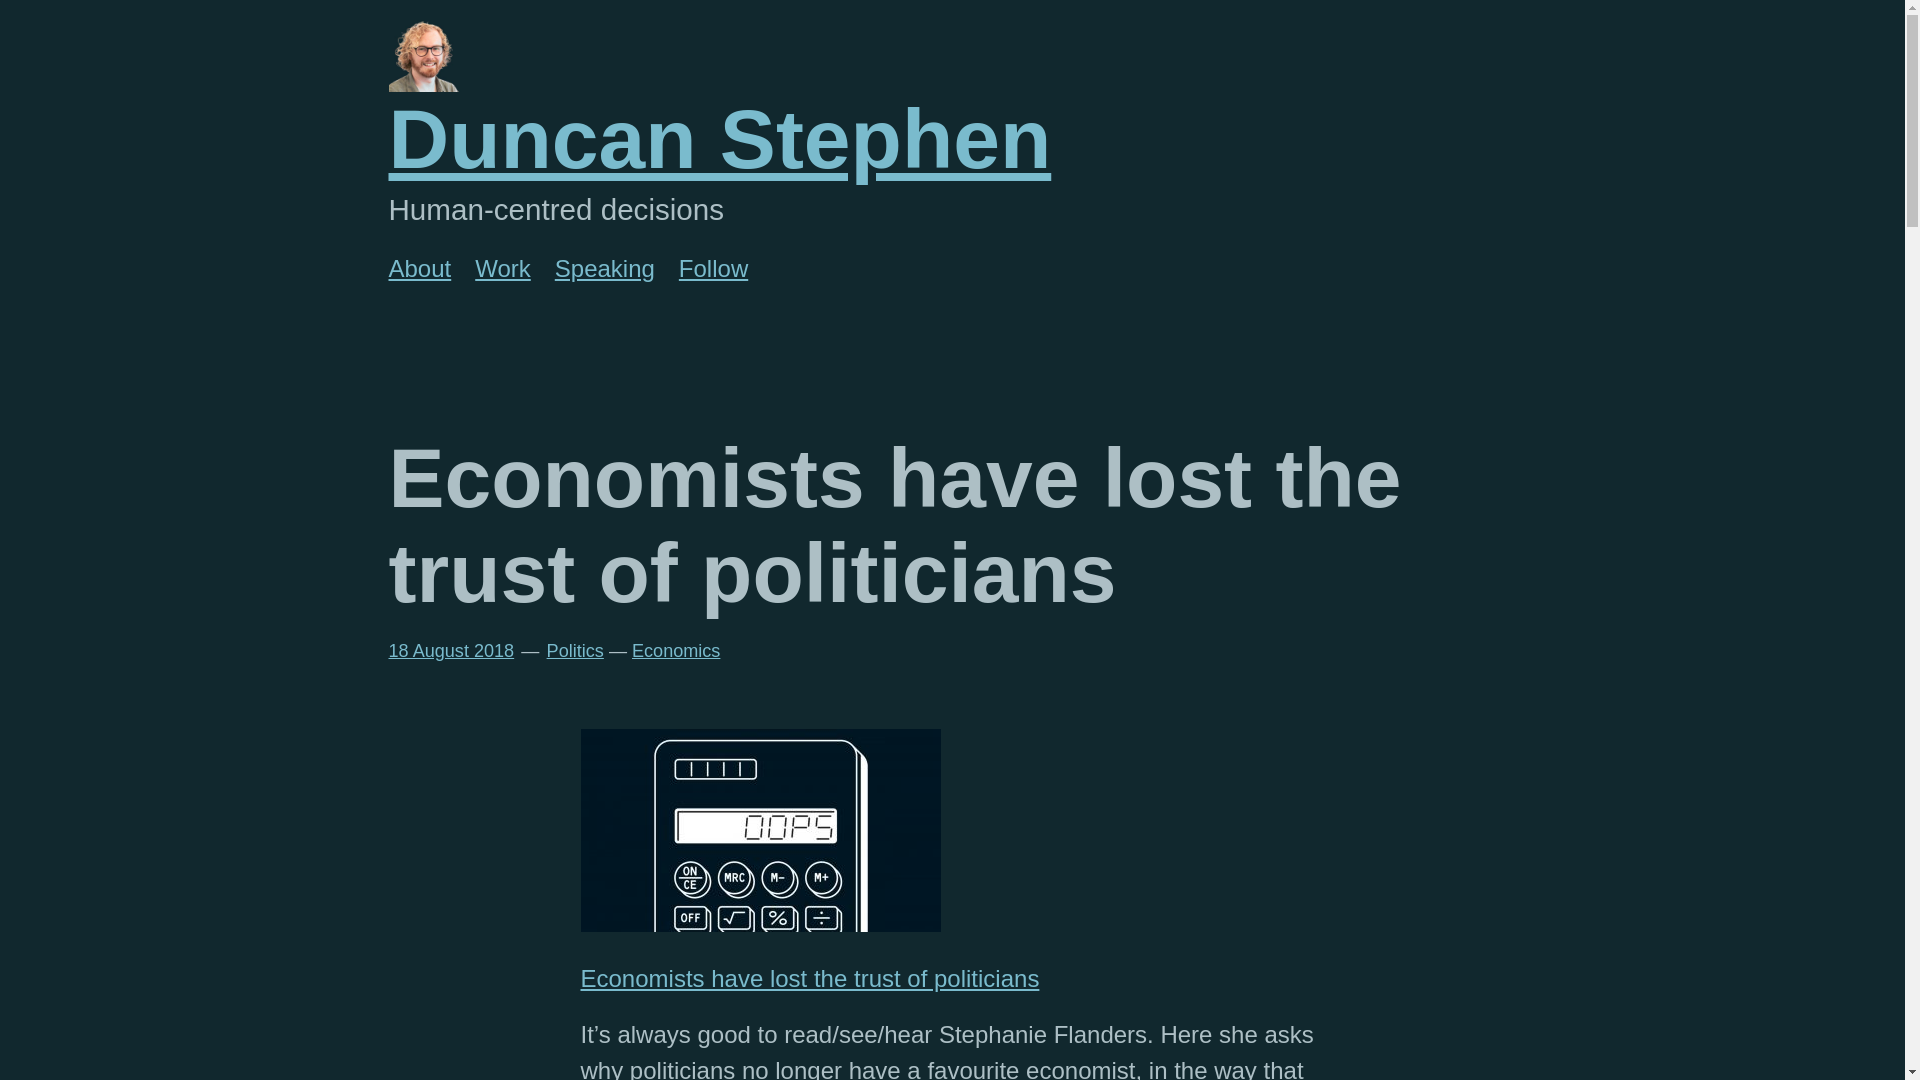 This screenshot has width=1920, height=1080. Describe the element at coordinates (502, 268) in the screenshot. I see `Work` at that location.